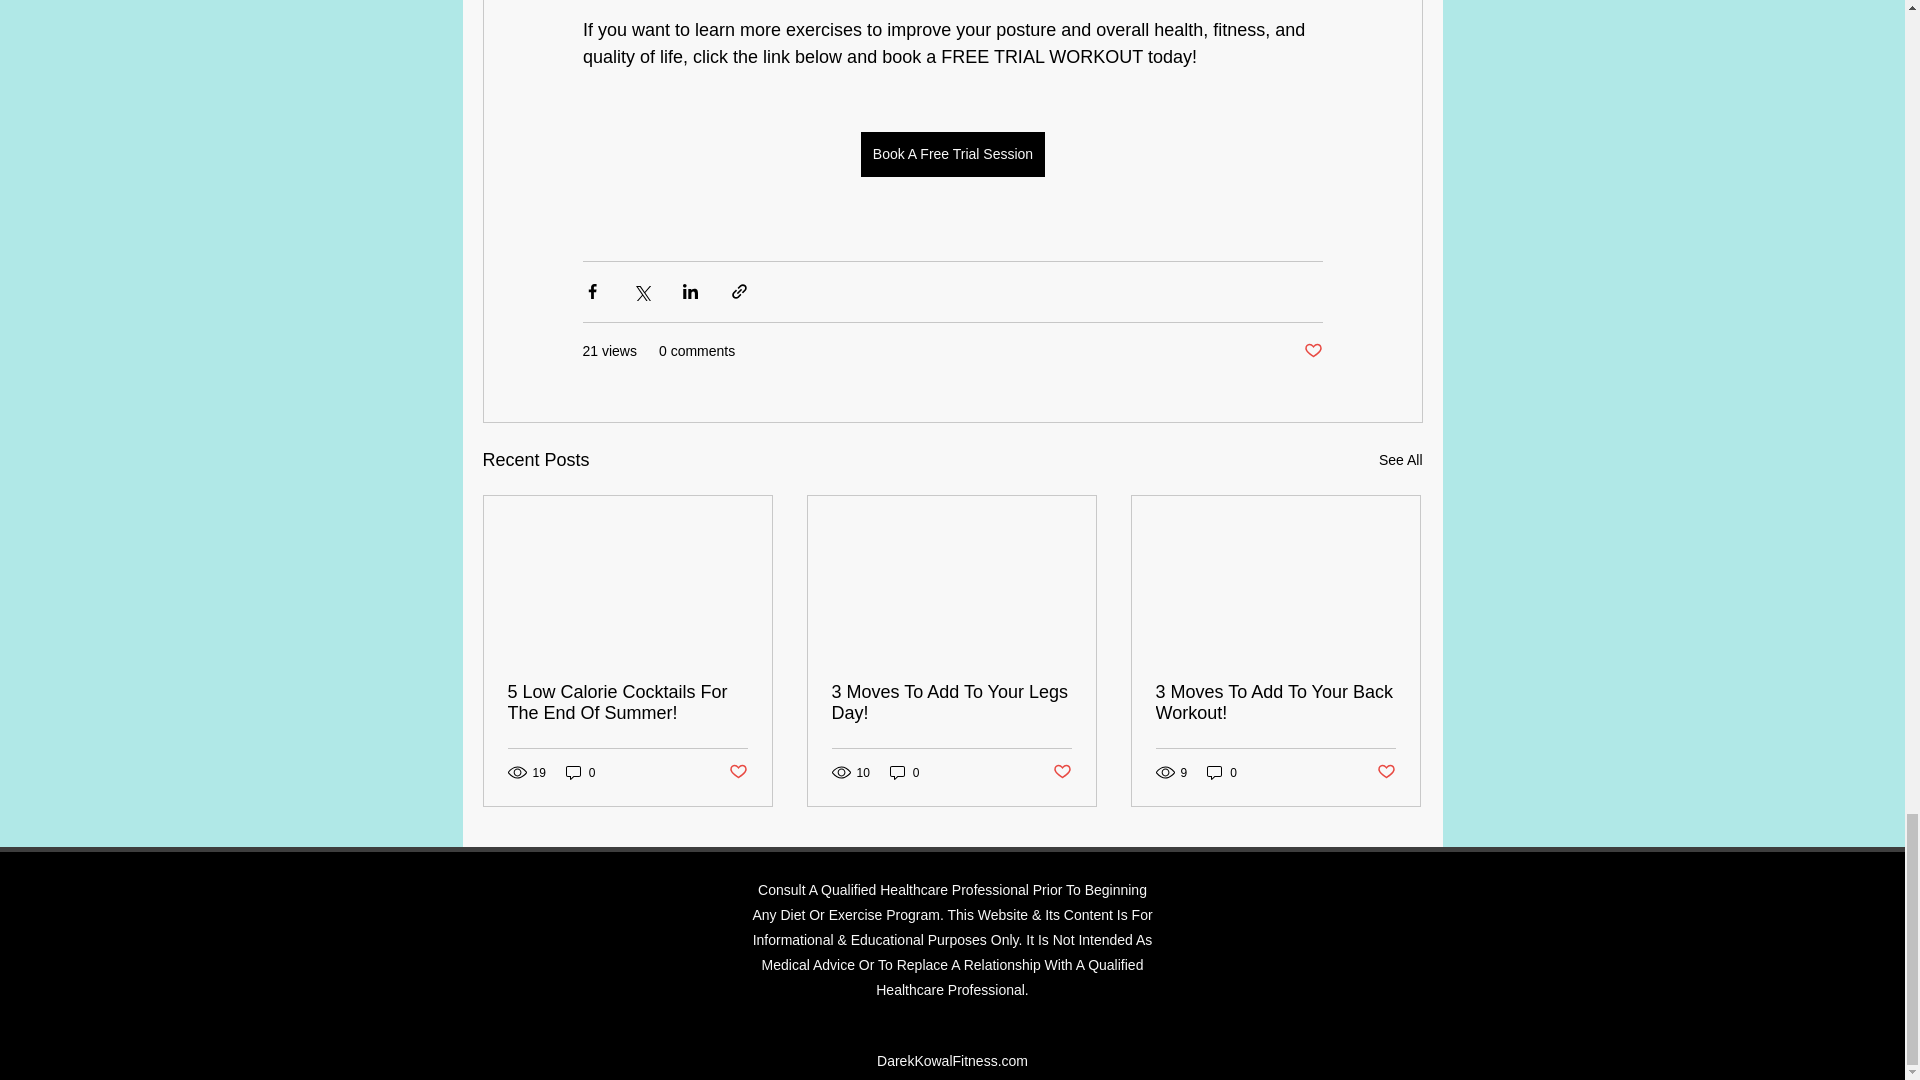  Describe the element at coordinates (1275, 702) in the screenshot. I see `3 Moves To Add To Your Back Workout!` at that location.